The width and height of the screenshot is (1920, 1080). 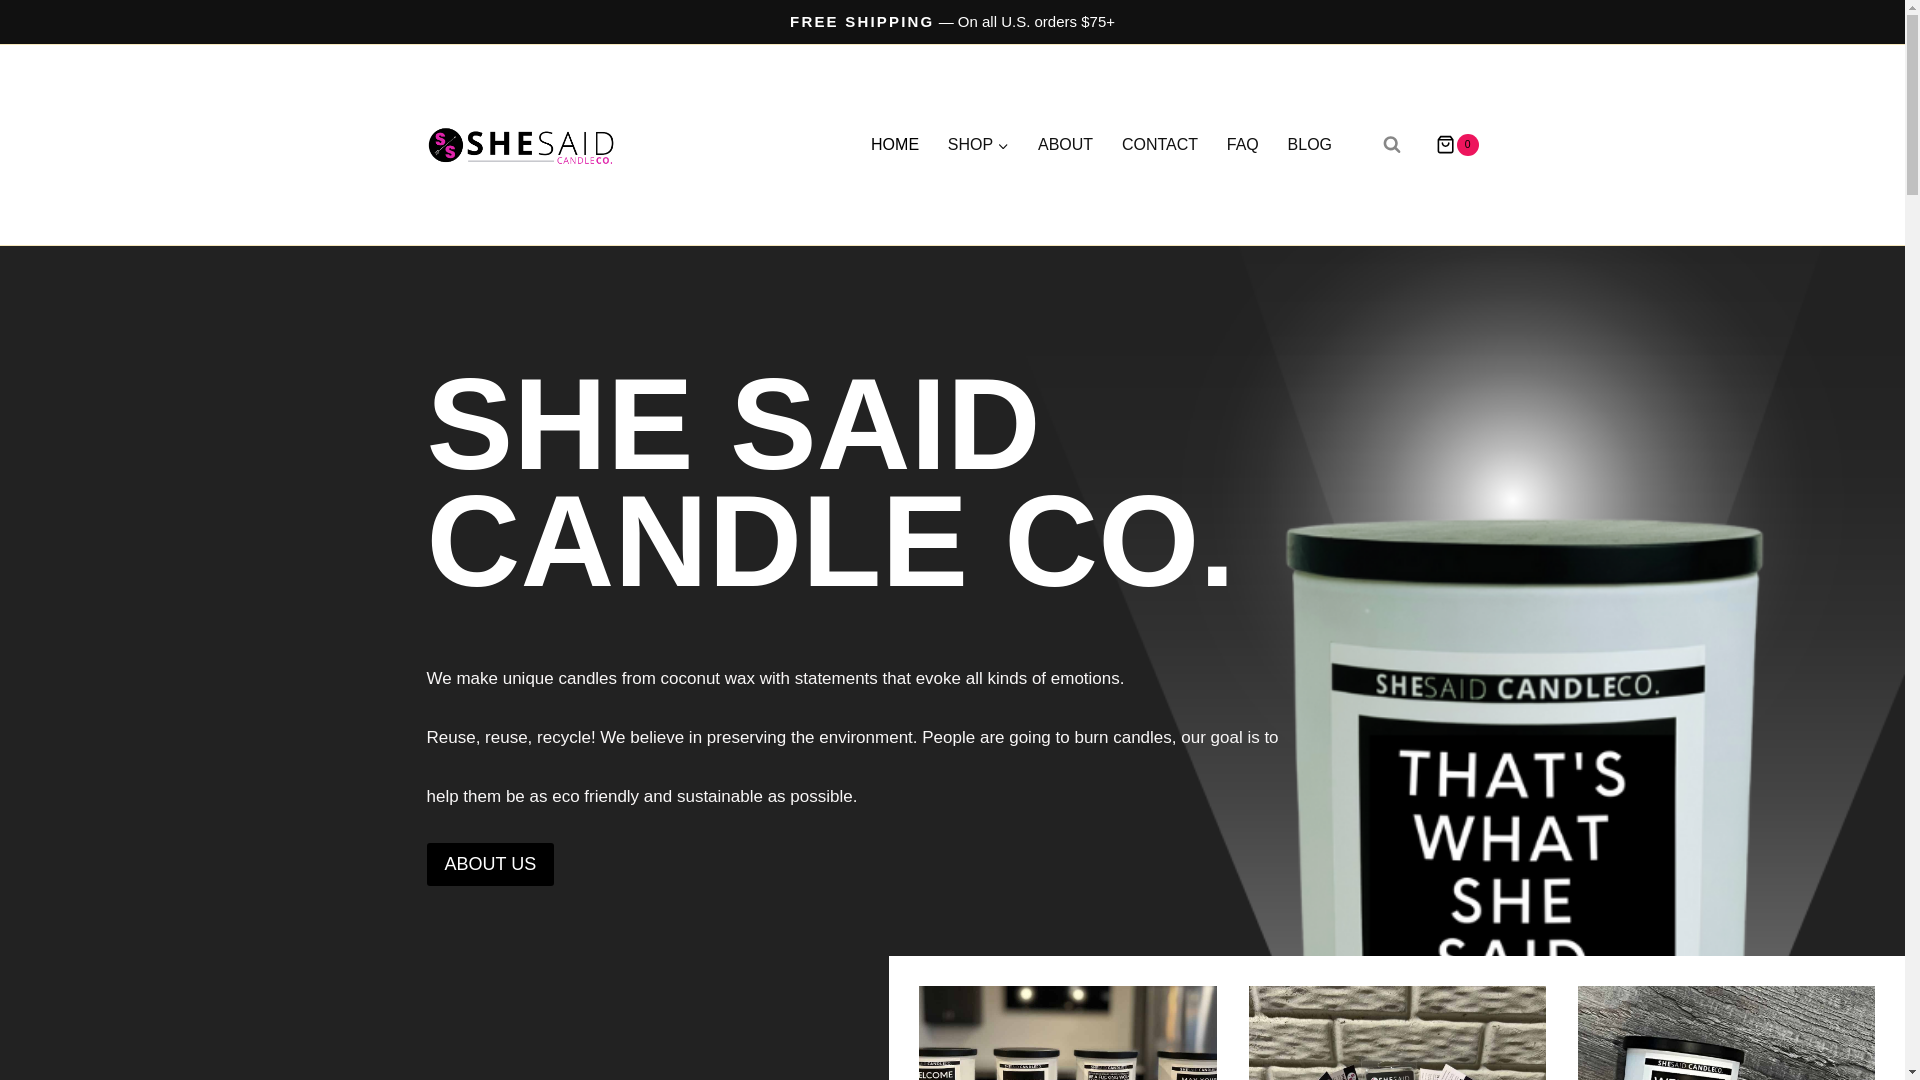 What do you see at coordinates (1308, 146) in the screenshot?
I see `BLOG` at bounding box center [1308, 146].